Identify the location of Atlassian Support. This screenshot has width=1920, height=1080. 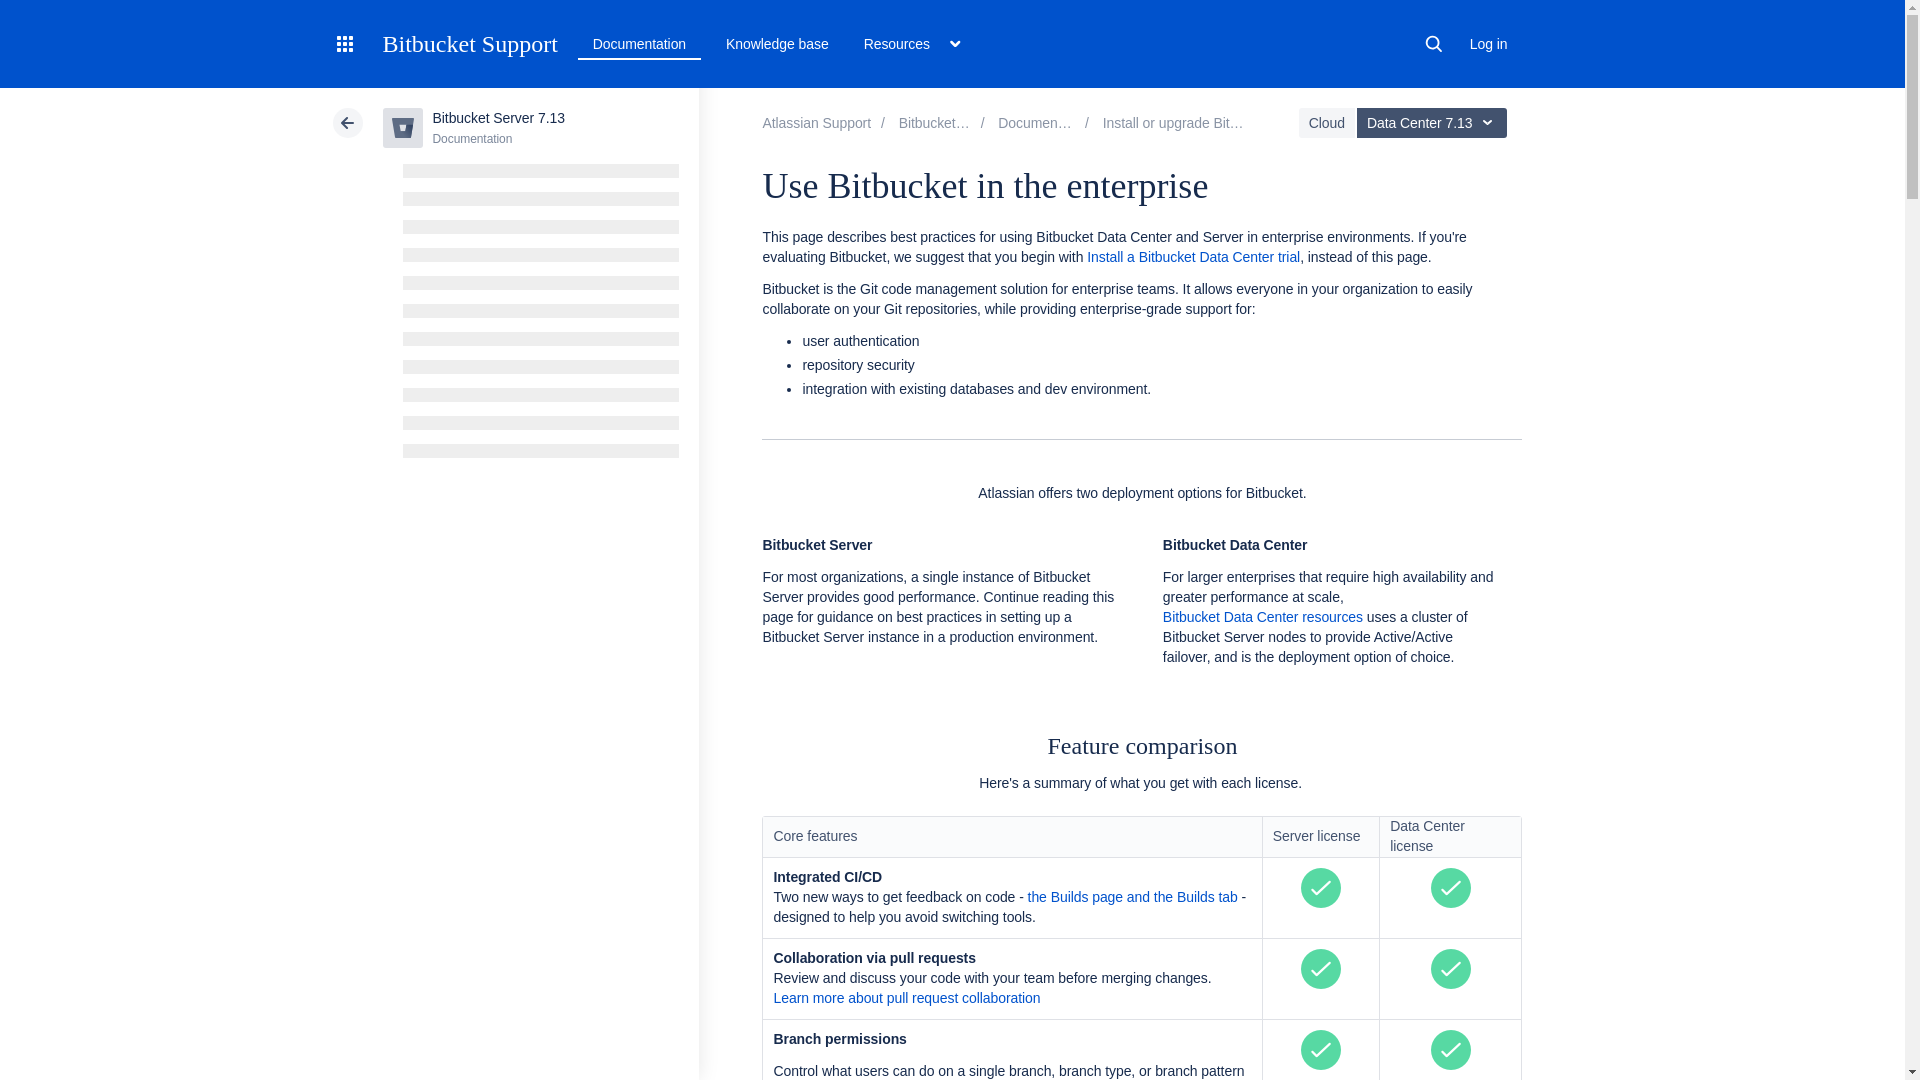
(816, 122).